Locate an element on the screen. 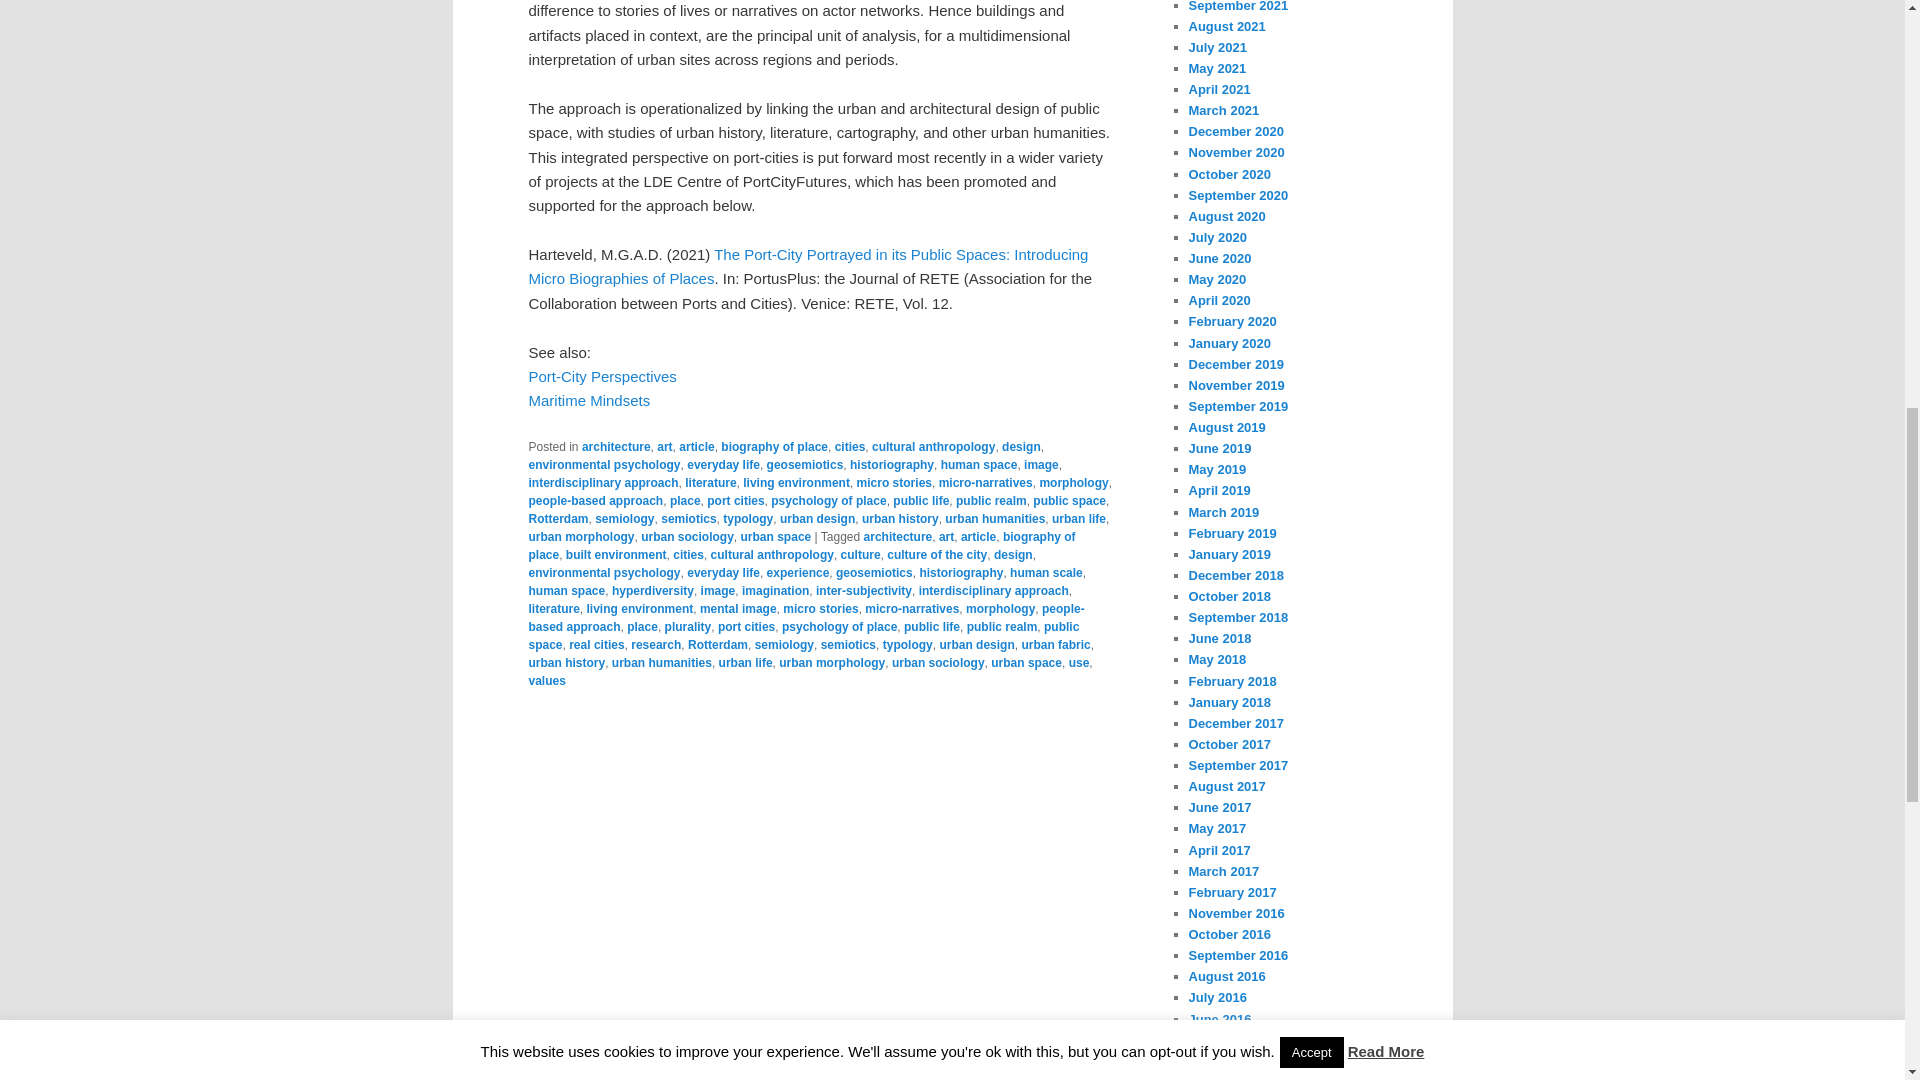  public realm is located at coordinates (992, 500).